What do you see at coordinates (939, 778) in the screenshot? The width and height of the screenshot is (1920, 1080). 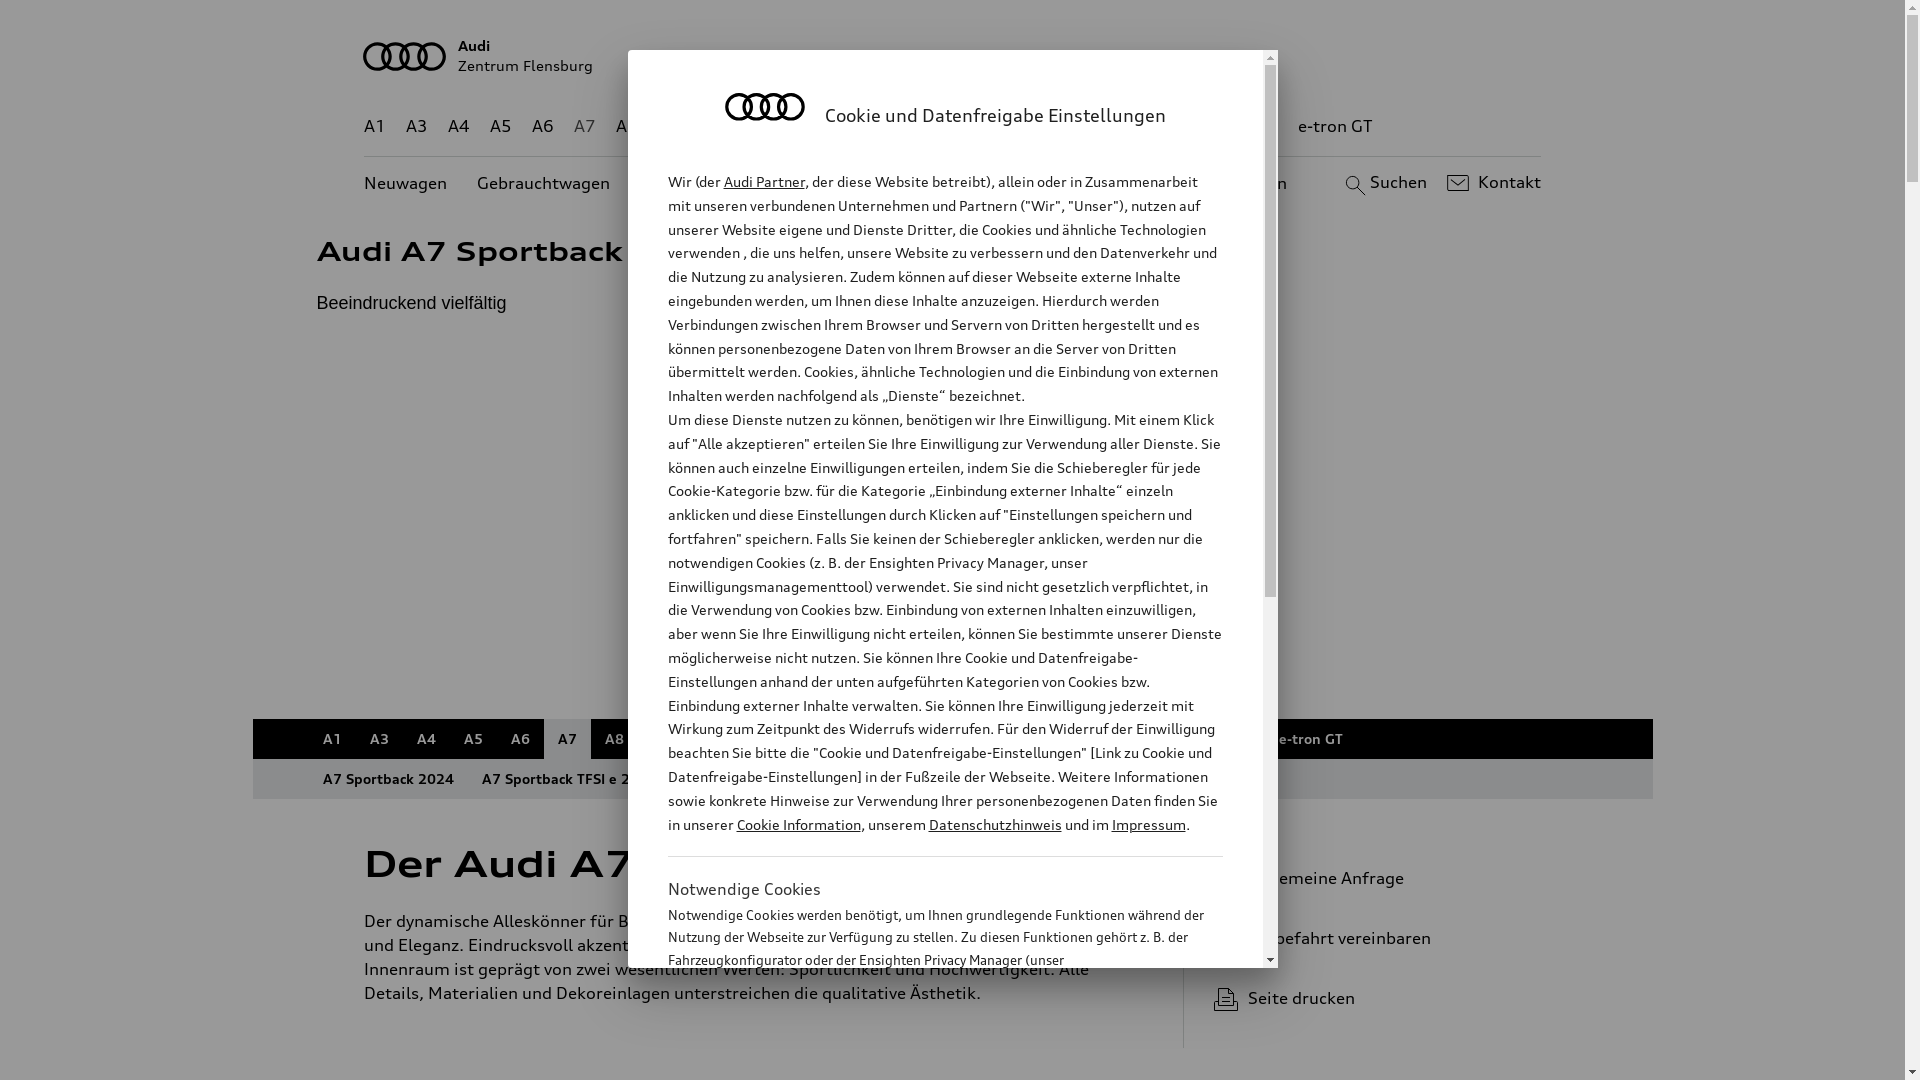 I see `RS 7 Sportback 2024` at bounding box center [939, 778].